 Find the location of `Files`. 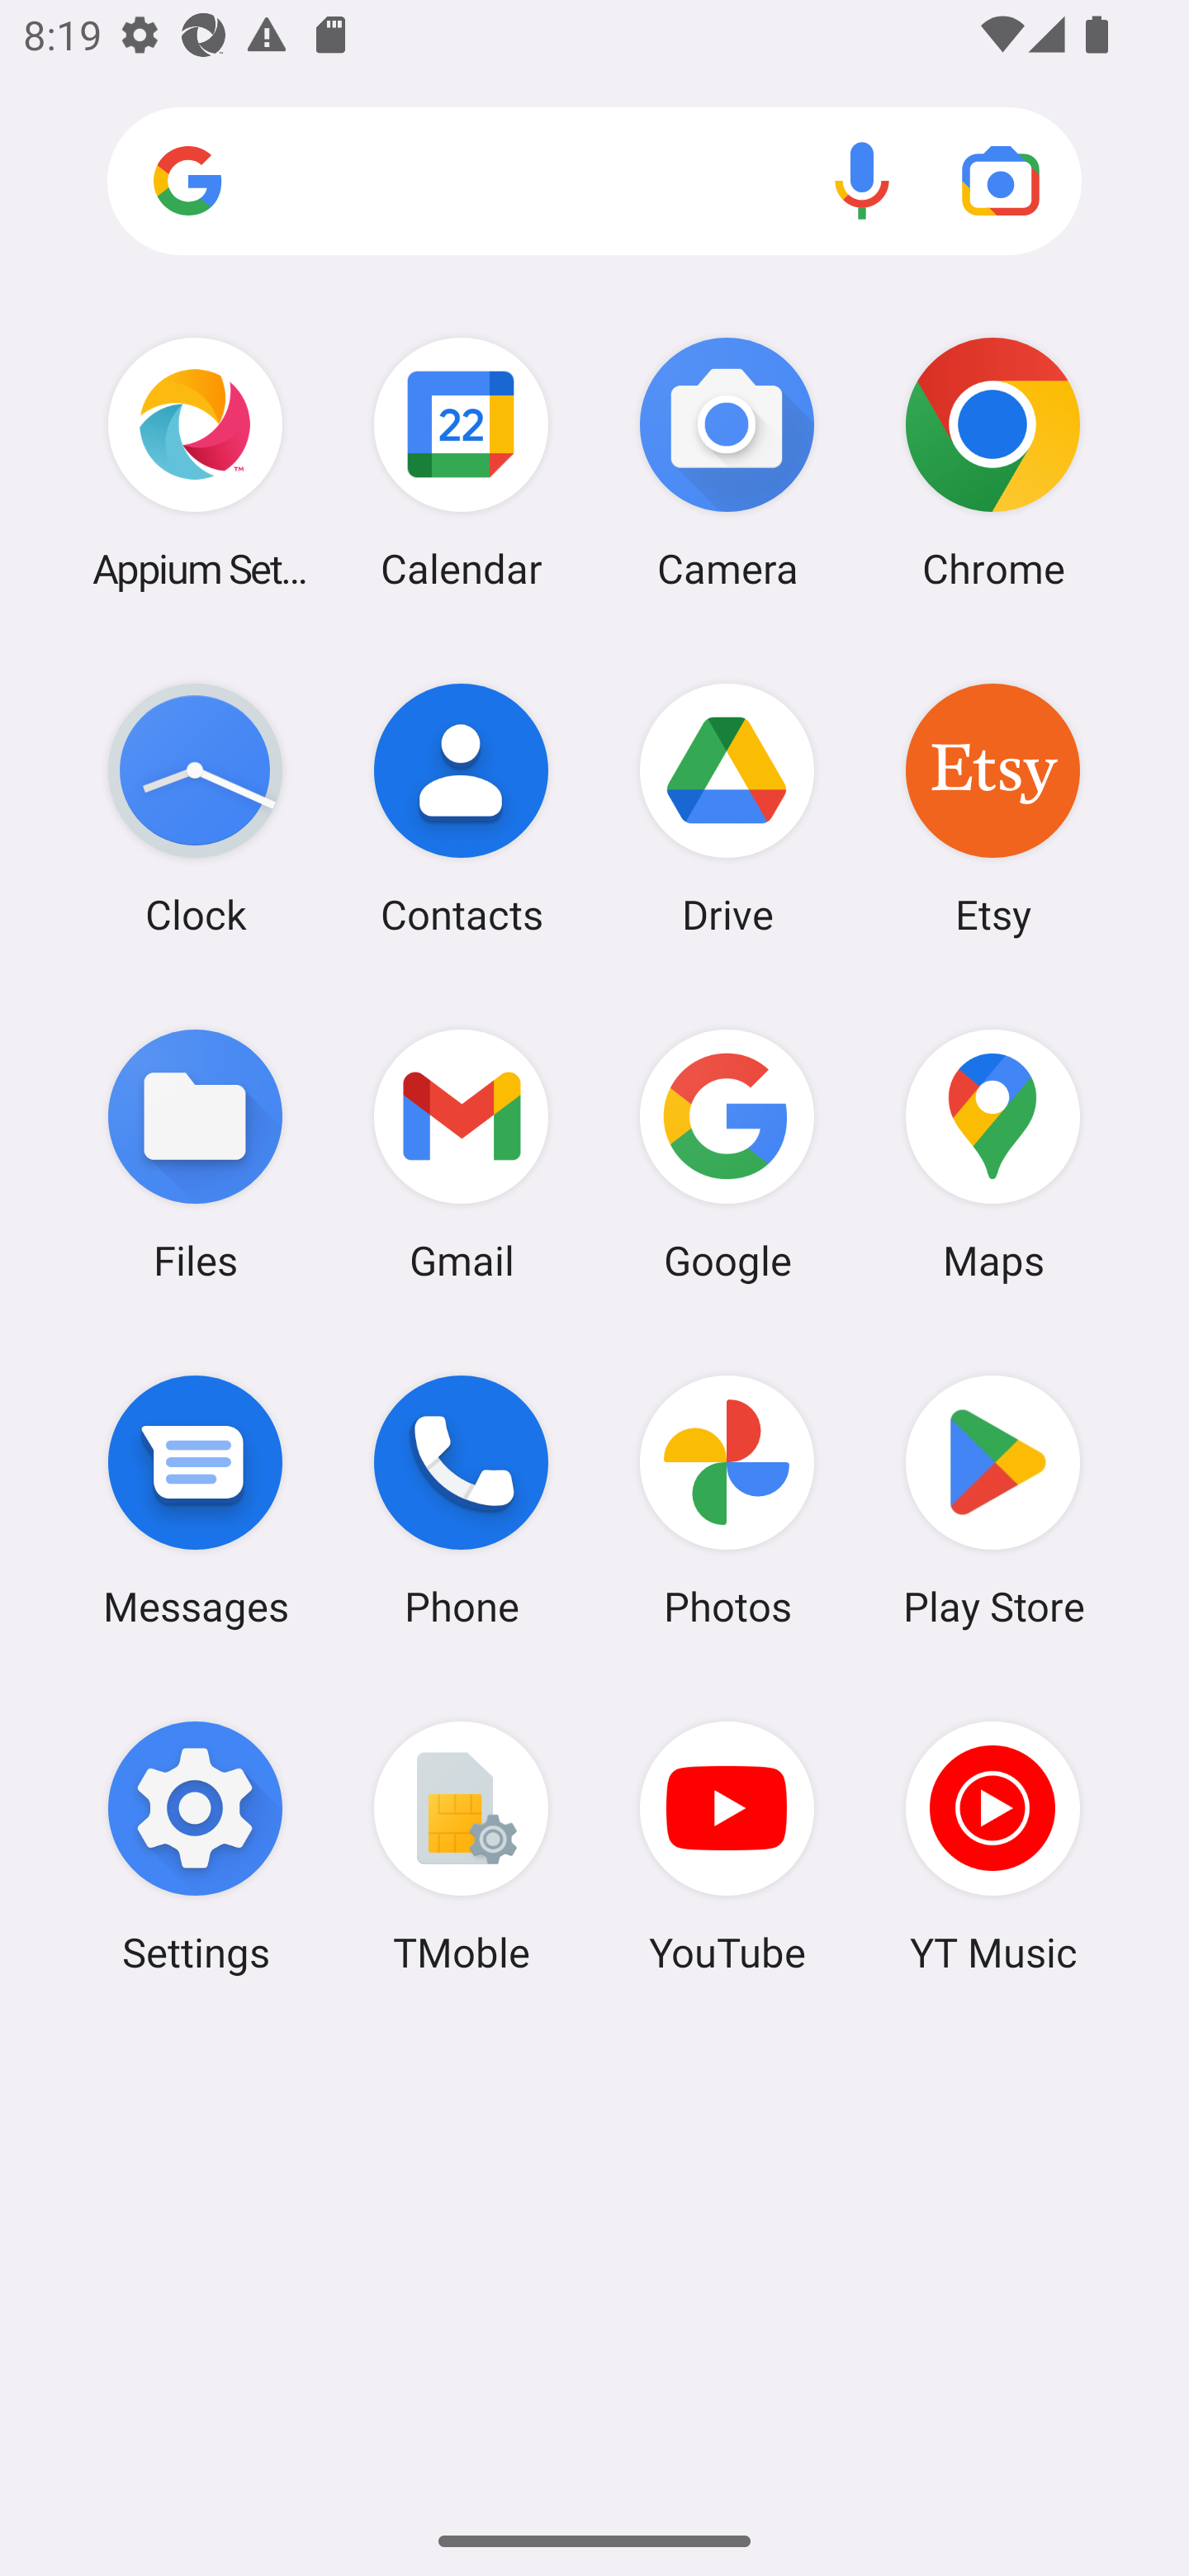

Files is located at coordinates (195, 1153).